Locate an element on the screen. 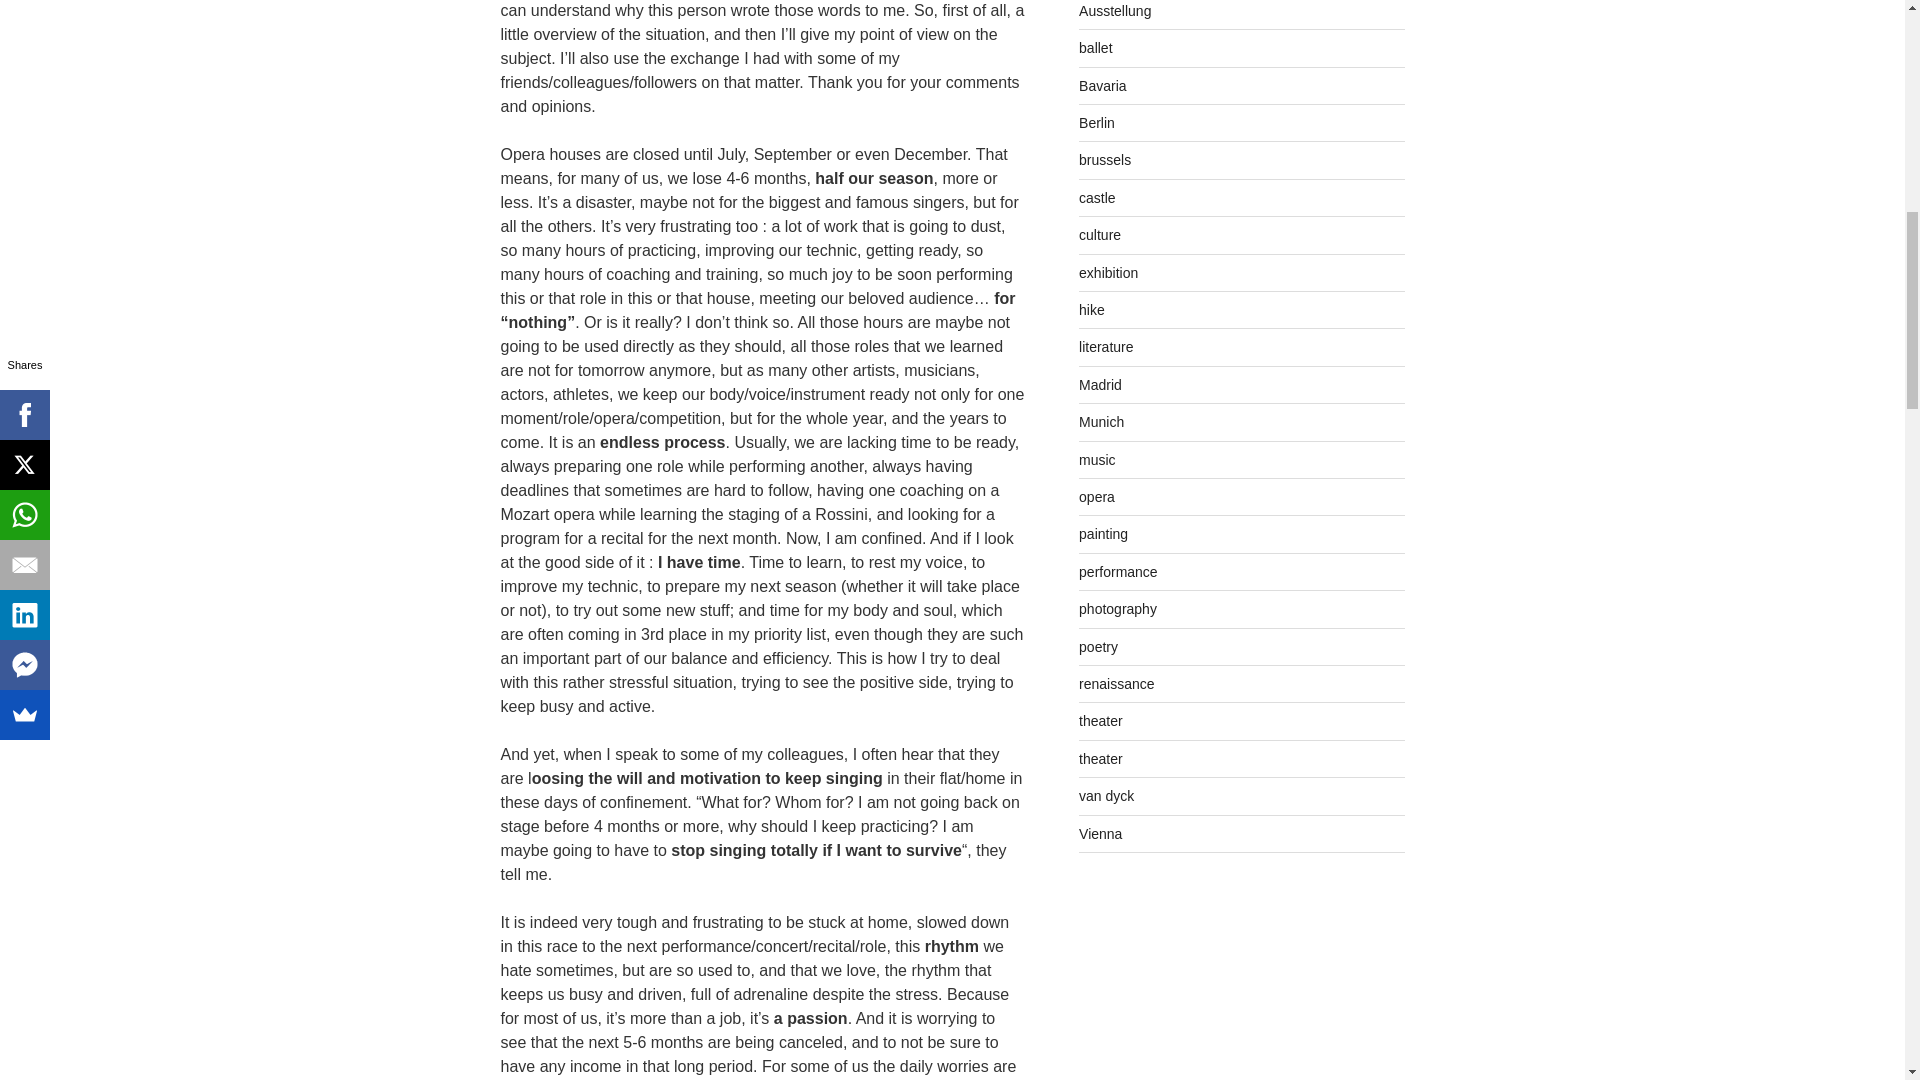 The image size is (1920, 1080). castle is located at coordinates (1097, 198).